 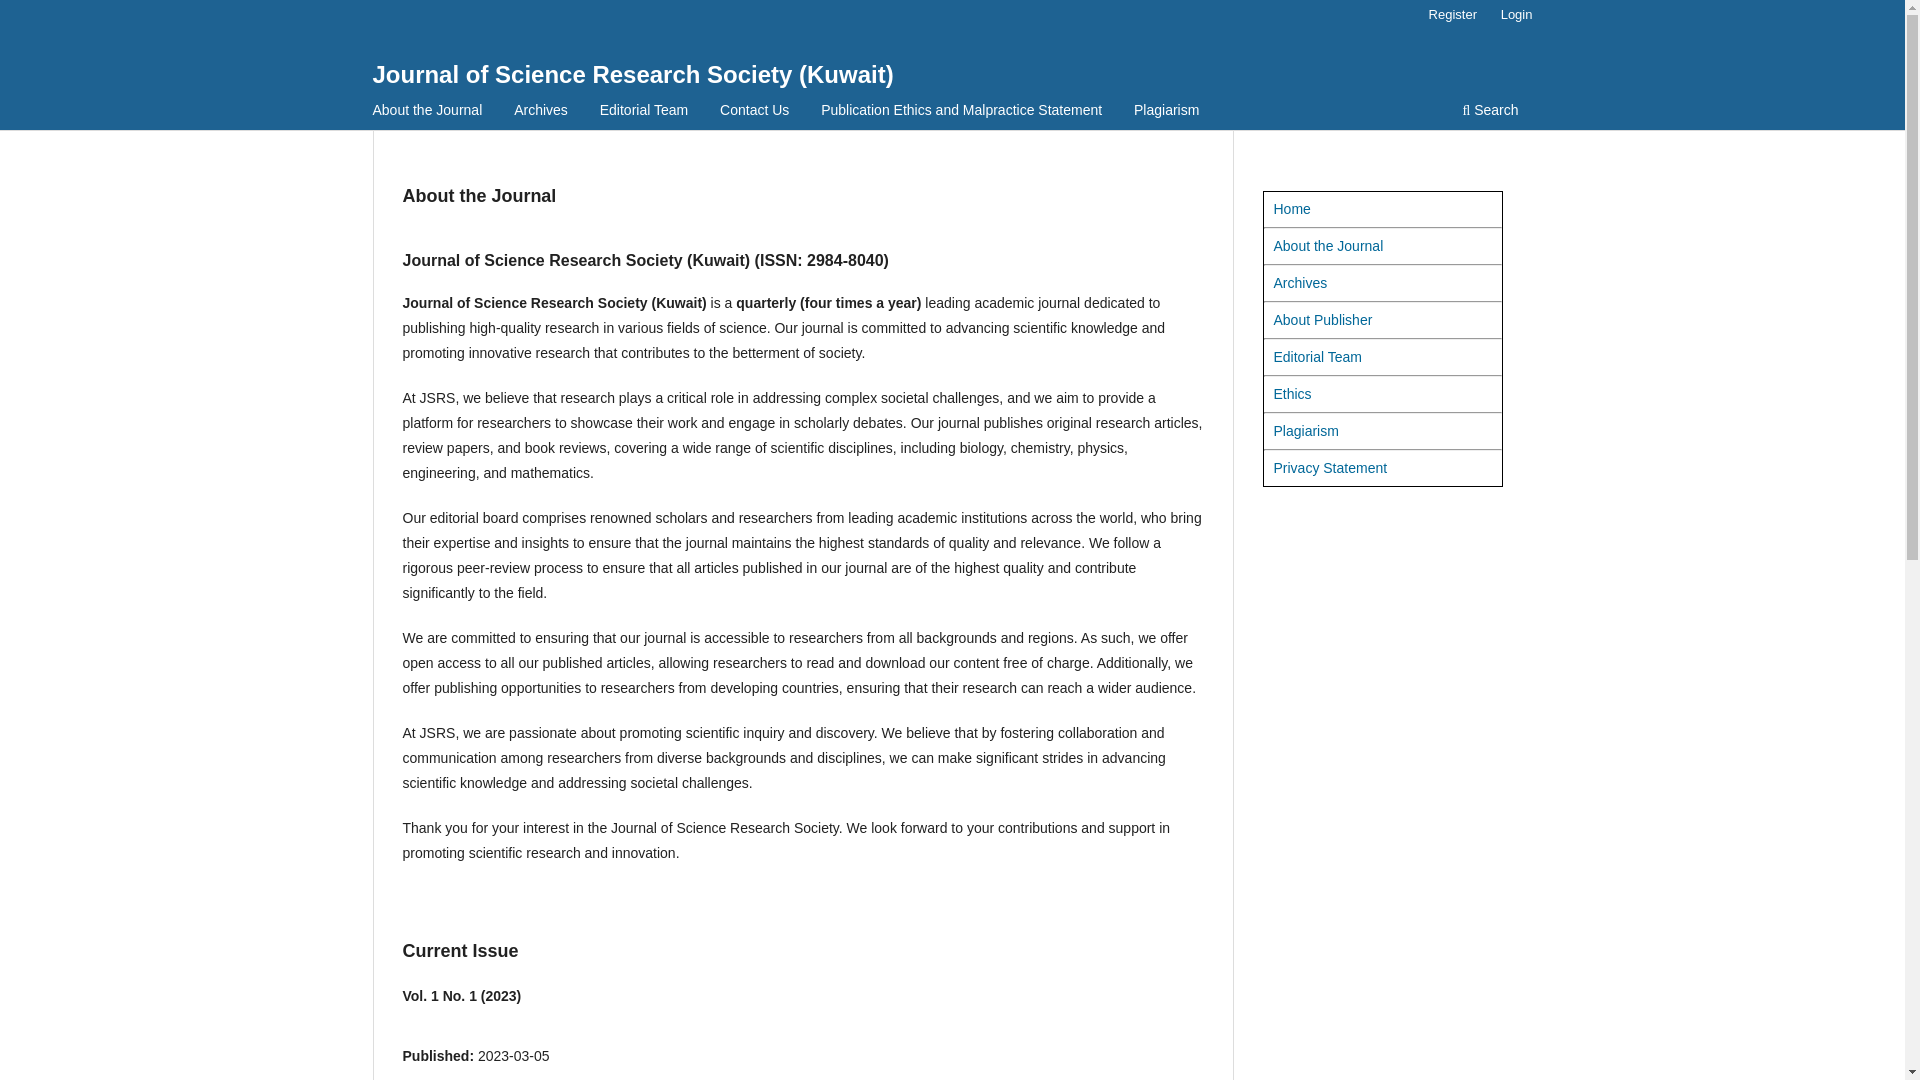 What do you see at coordinates (1292, 393) in the screenshot?
I see `Ethics` at bounding box center [1292, 393].